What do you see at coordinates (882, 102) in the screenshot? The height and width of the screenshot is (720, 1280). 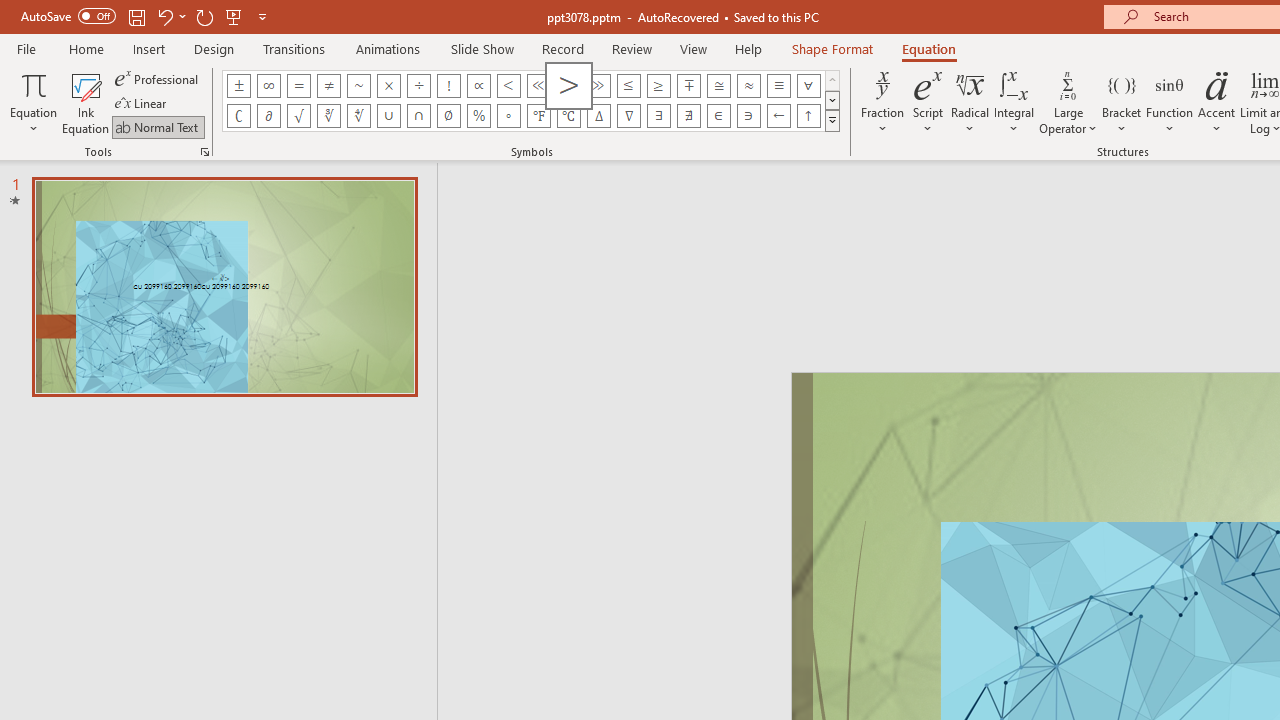 I see `Fraction` at bounding box center [882, 102].